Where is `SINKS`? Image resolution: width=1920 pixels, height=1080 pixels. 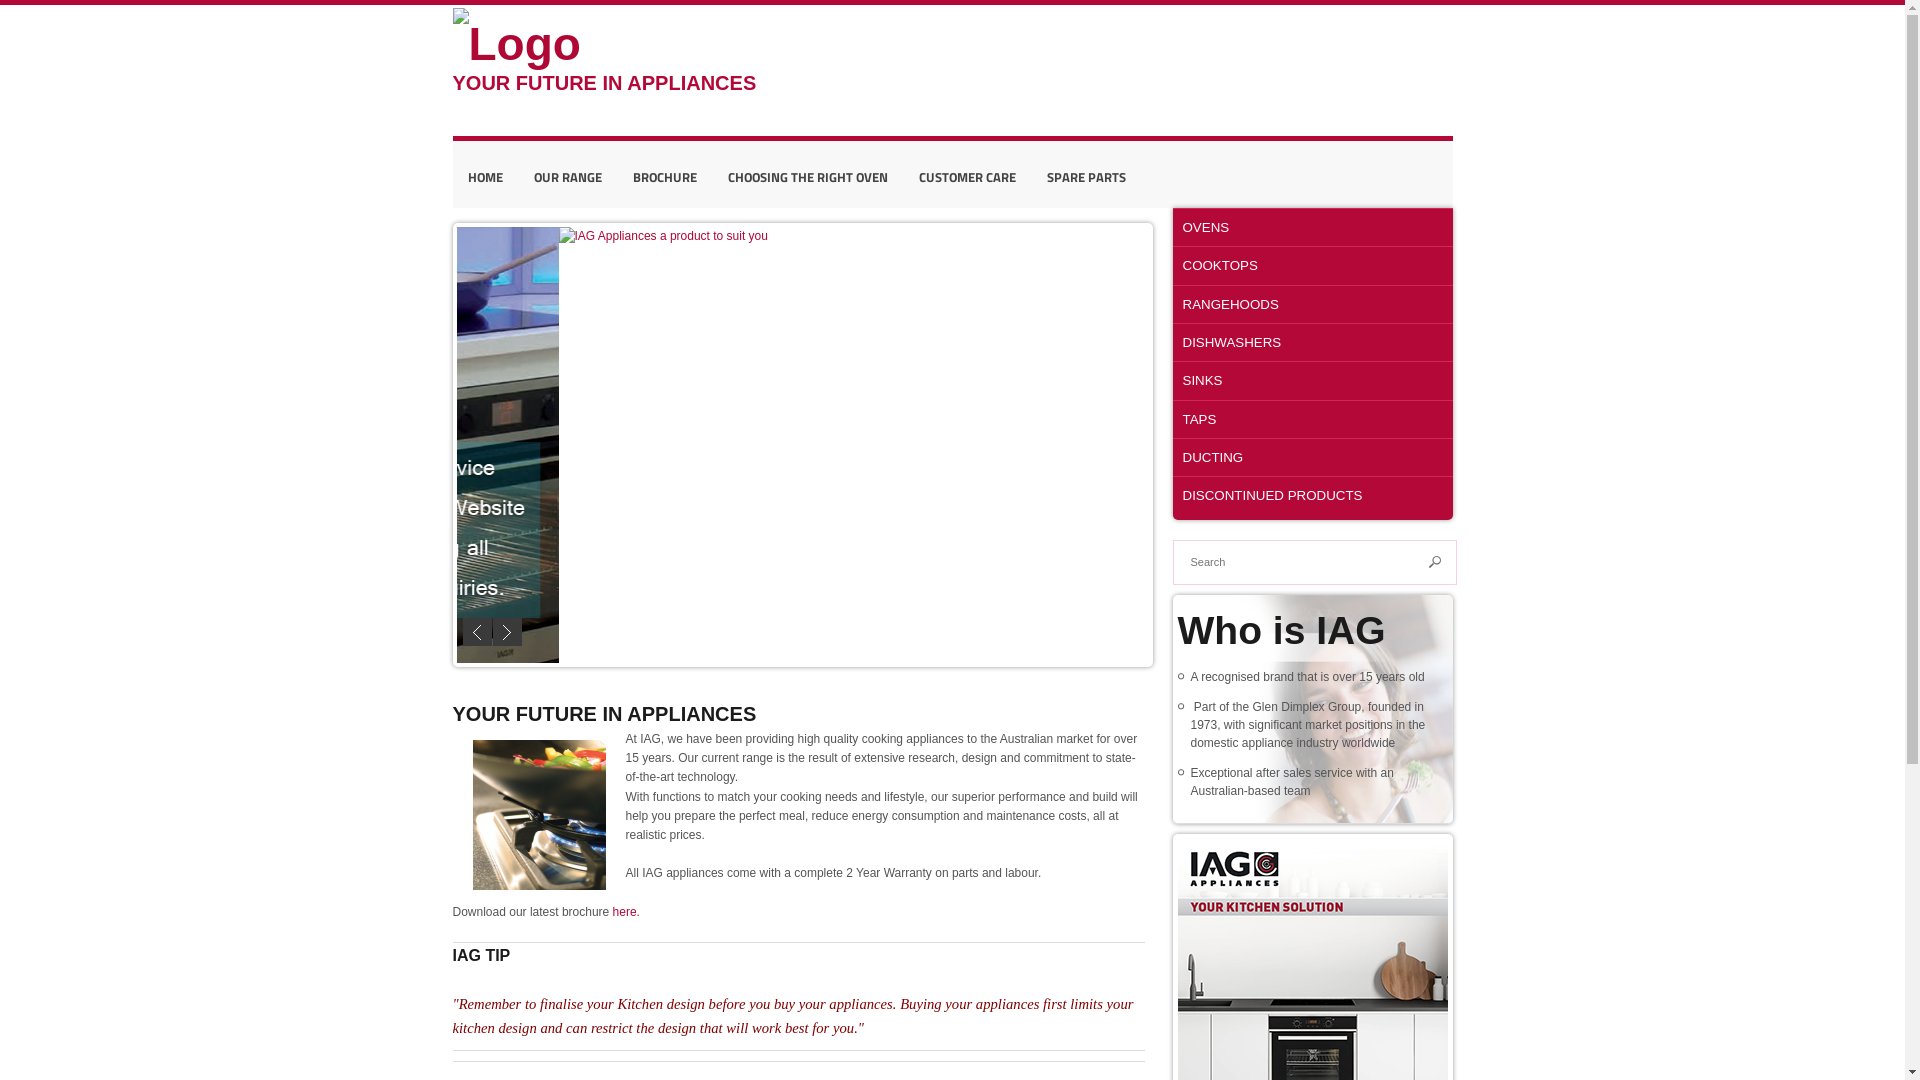 SINKS is located at coordinates (1312, 380).